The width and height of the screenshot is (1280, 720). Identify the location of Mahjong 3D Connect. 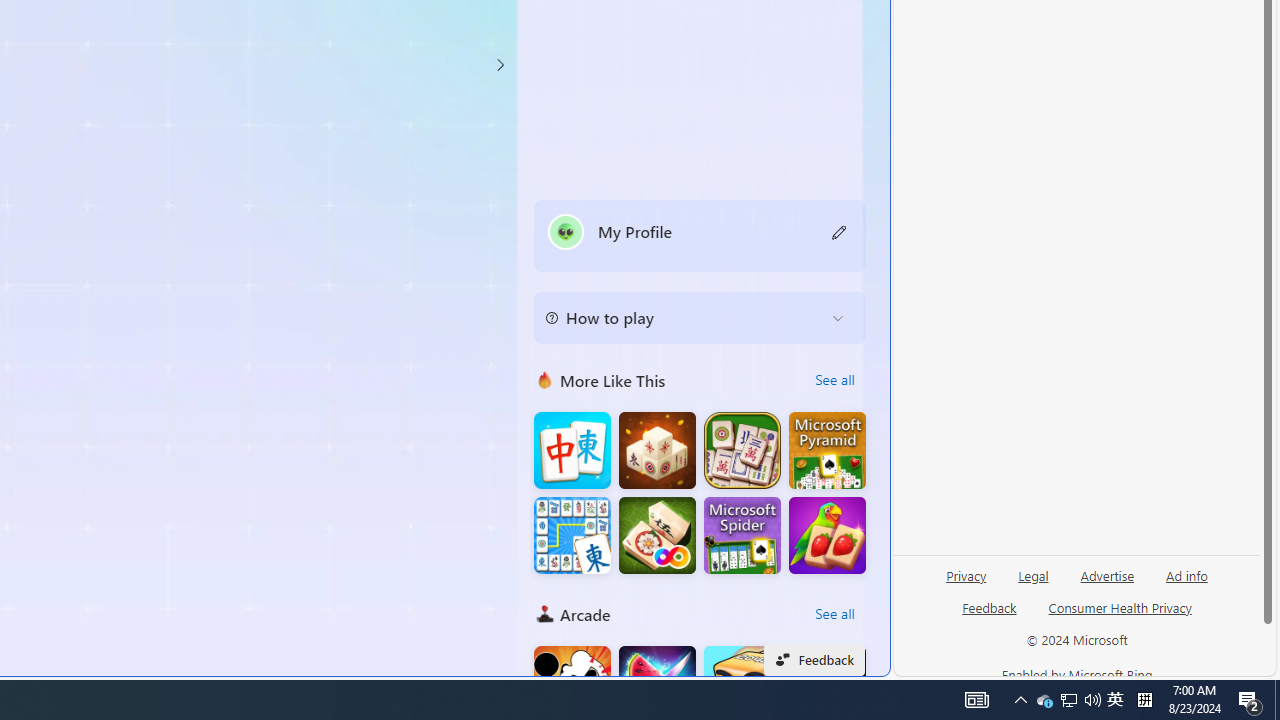
(657, 450).